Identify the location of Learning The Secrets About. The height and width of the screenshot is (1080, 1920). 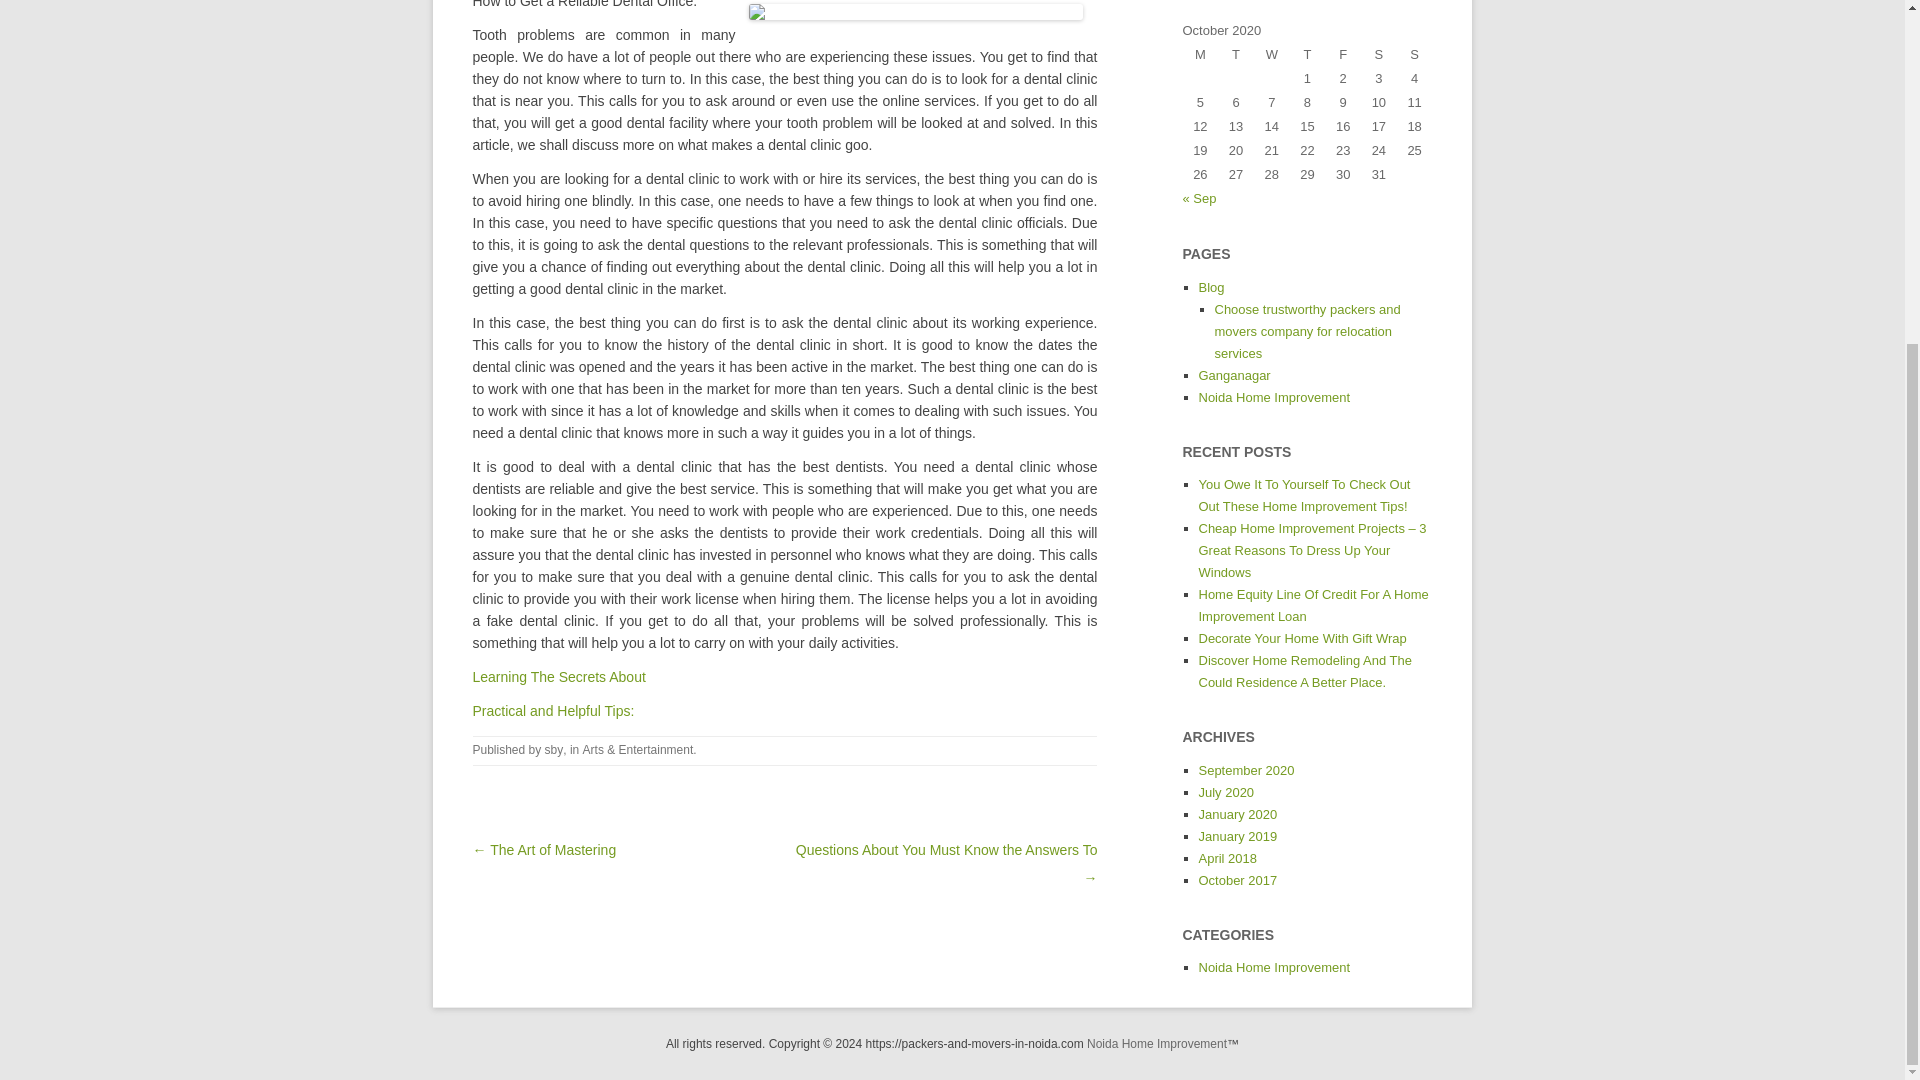
(558, 676).